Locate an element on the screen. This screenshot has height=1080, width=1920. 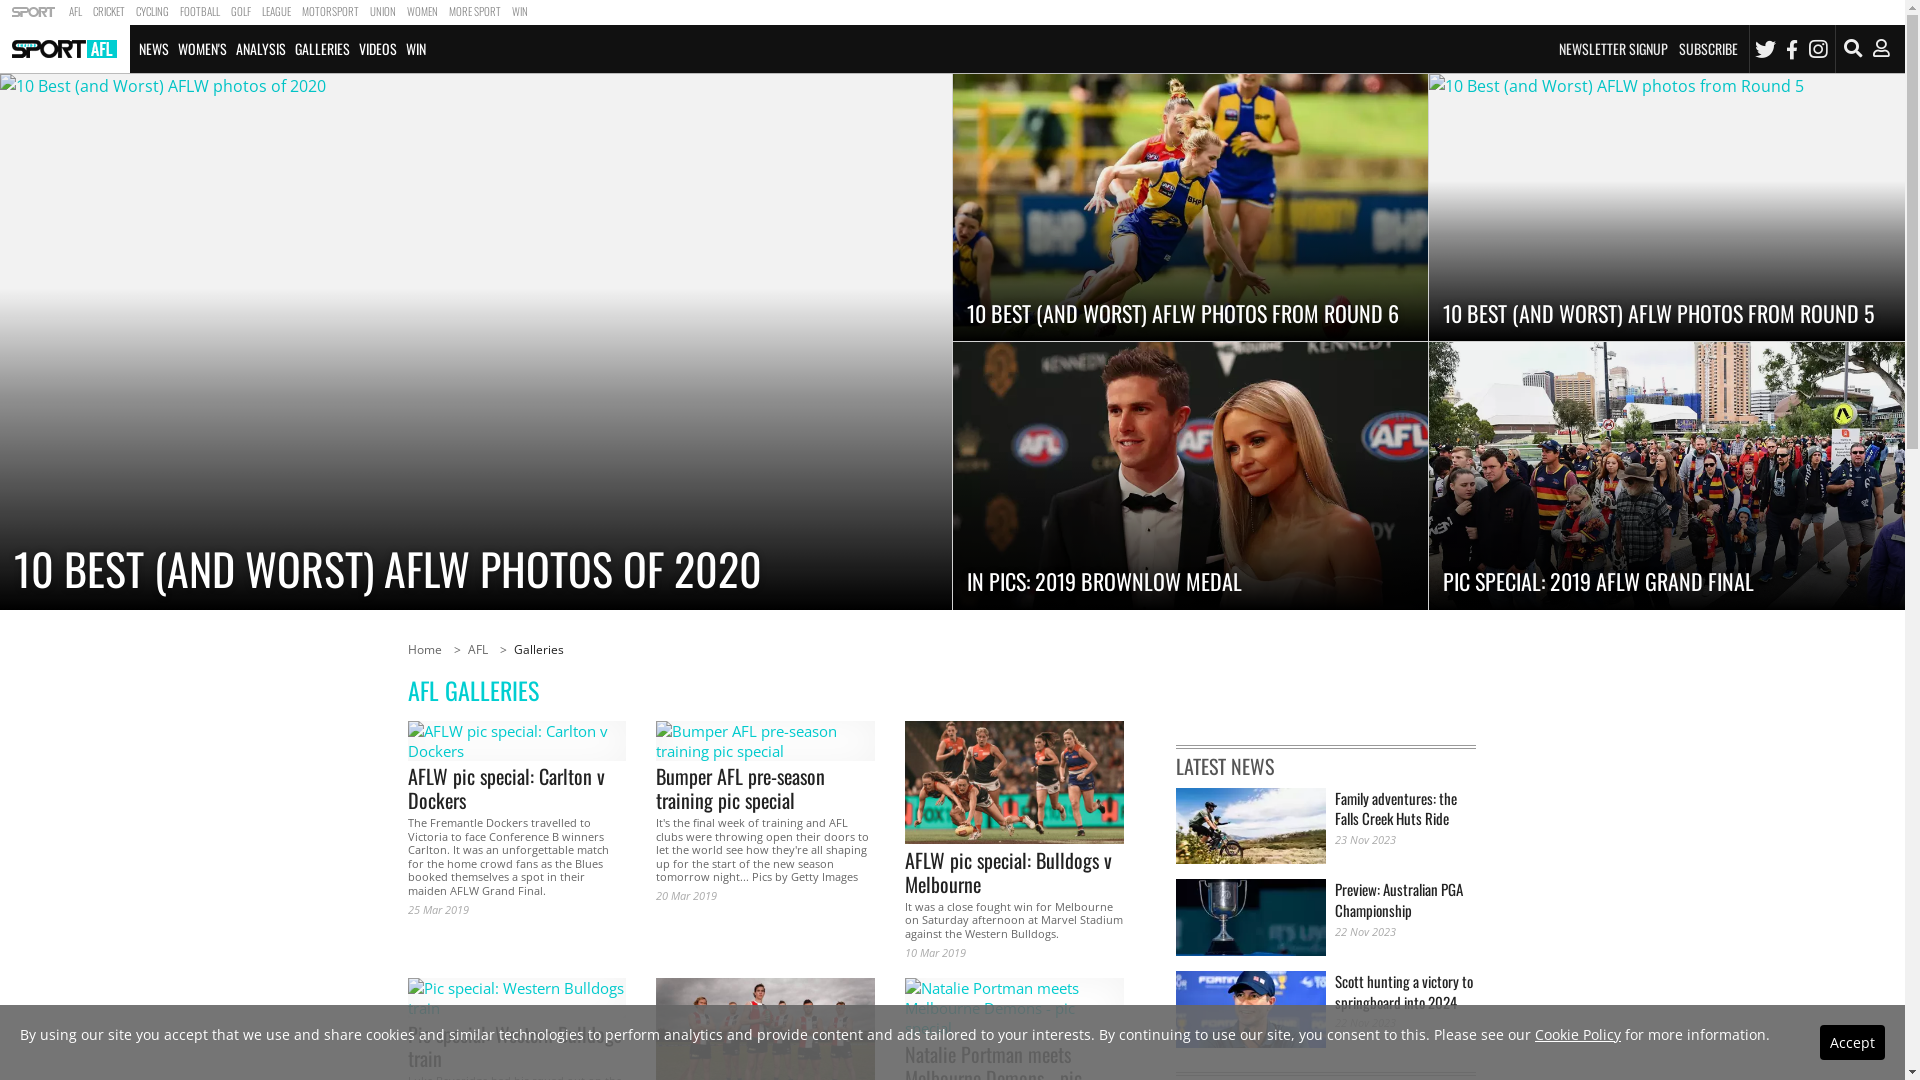
GOLF is located at coordinates (240, 12).